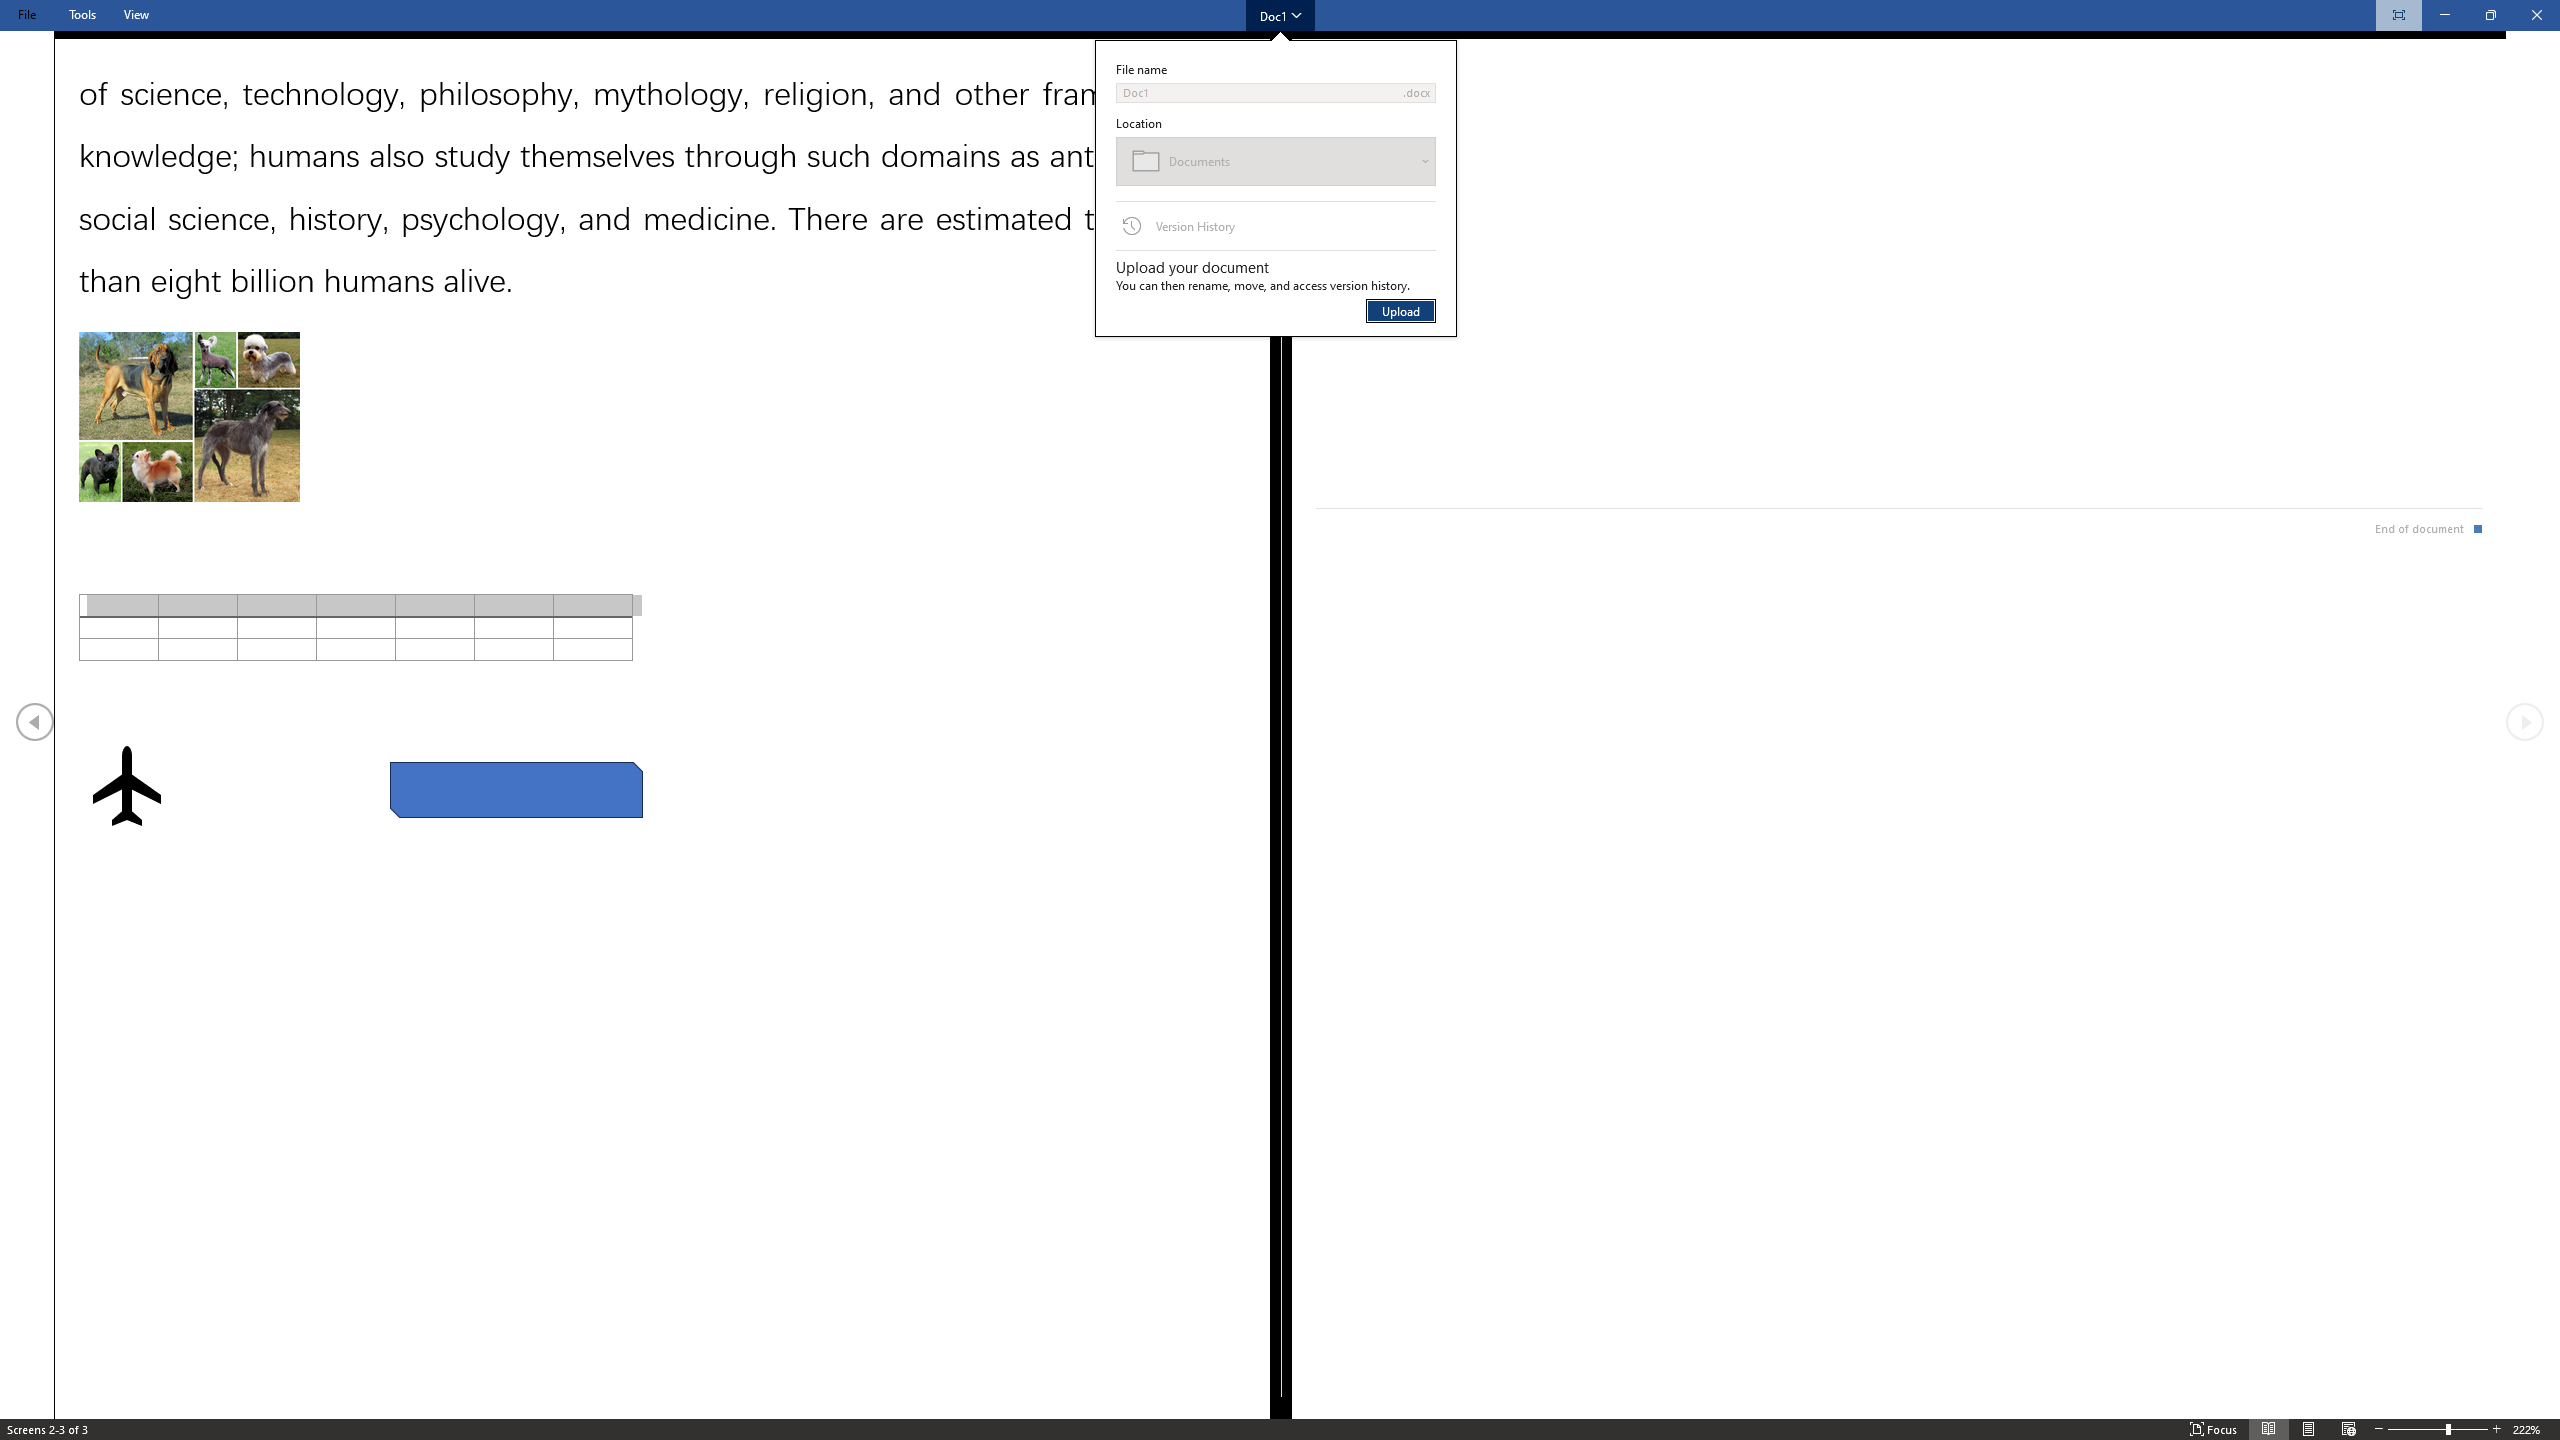 The width and height of the screenshot is (2560, 1440). Describe the element at coordinates (516, 789) in the screenshot. I see `Rectangle: Diagonal Corners Snipped 2` at that location.